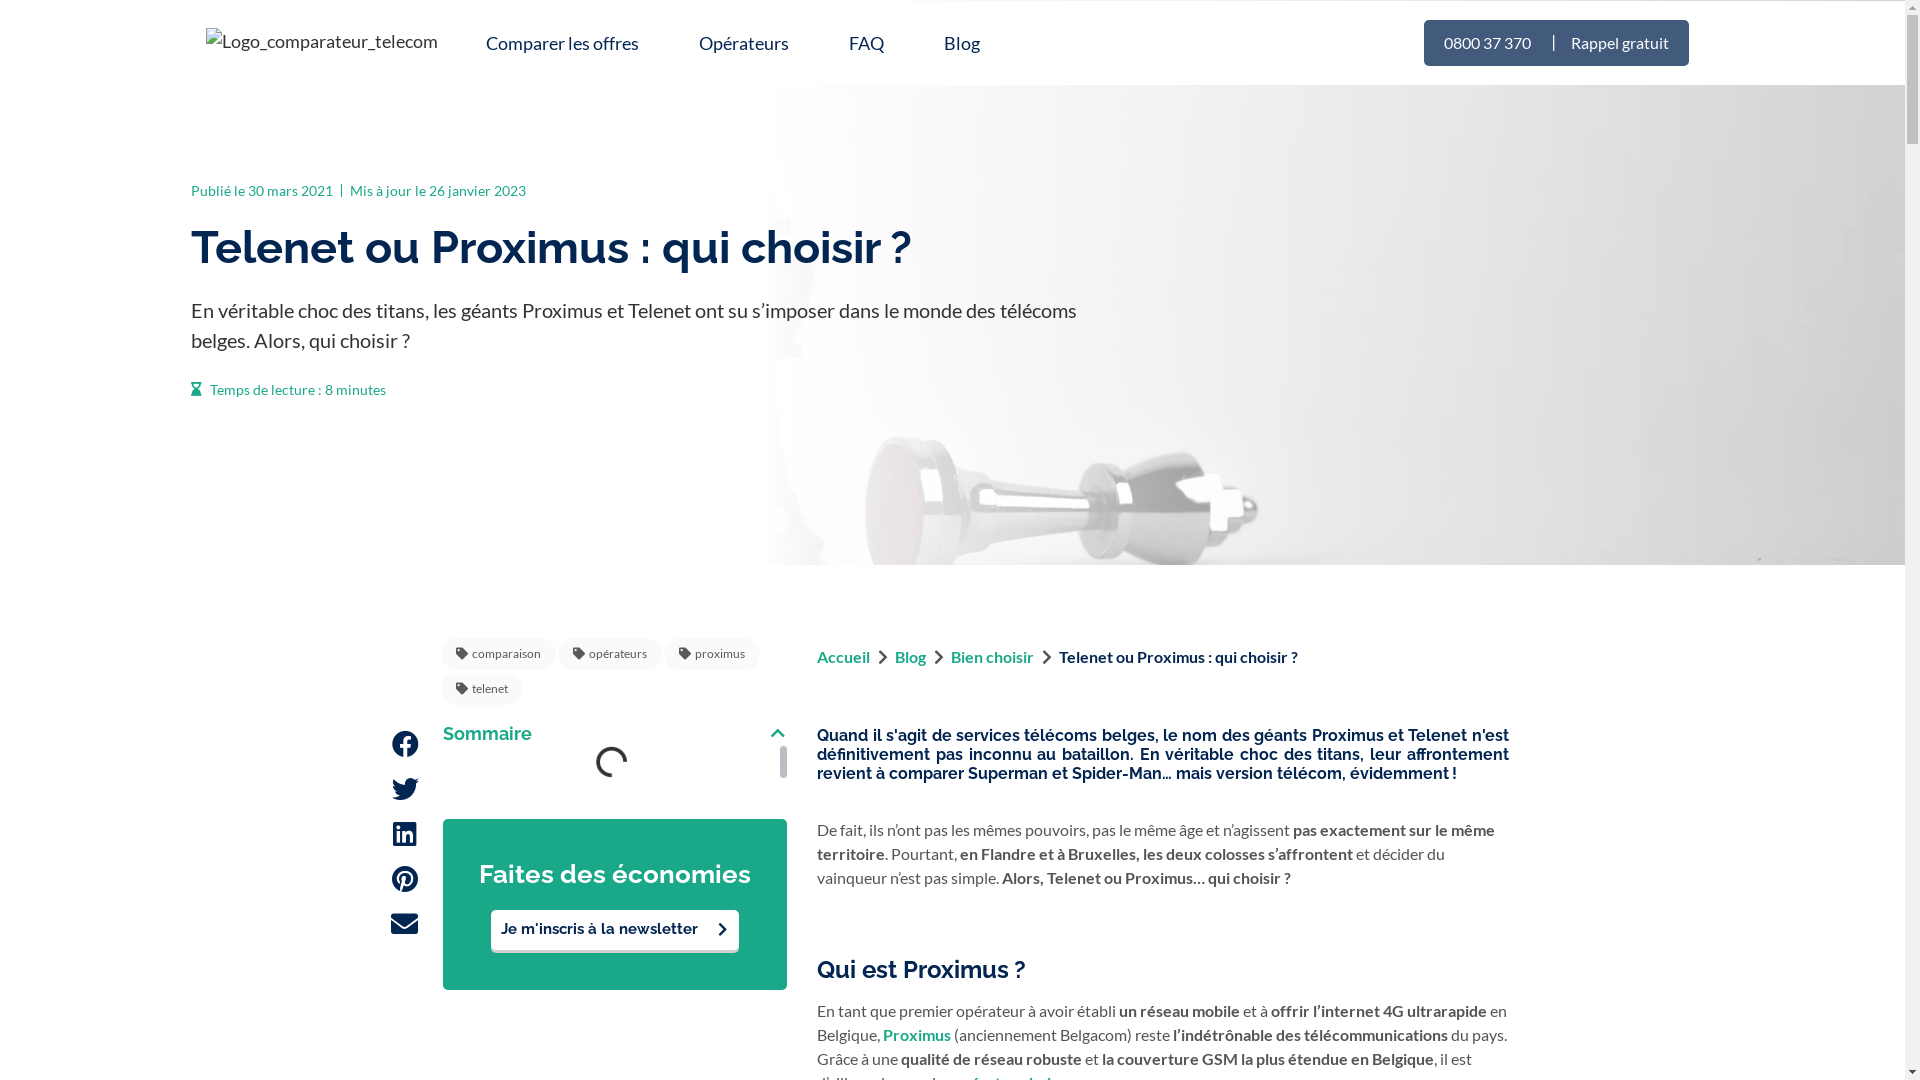 Image resolution: width=1920 pixels, height=1080 pixels. Describe the element at coordinates (1620, 43) in the screenshot. I see `Rappel gratuit` at that location.